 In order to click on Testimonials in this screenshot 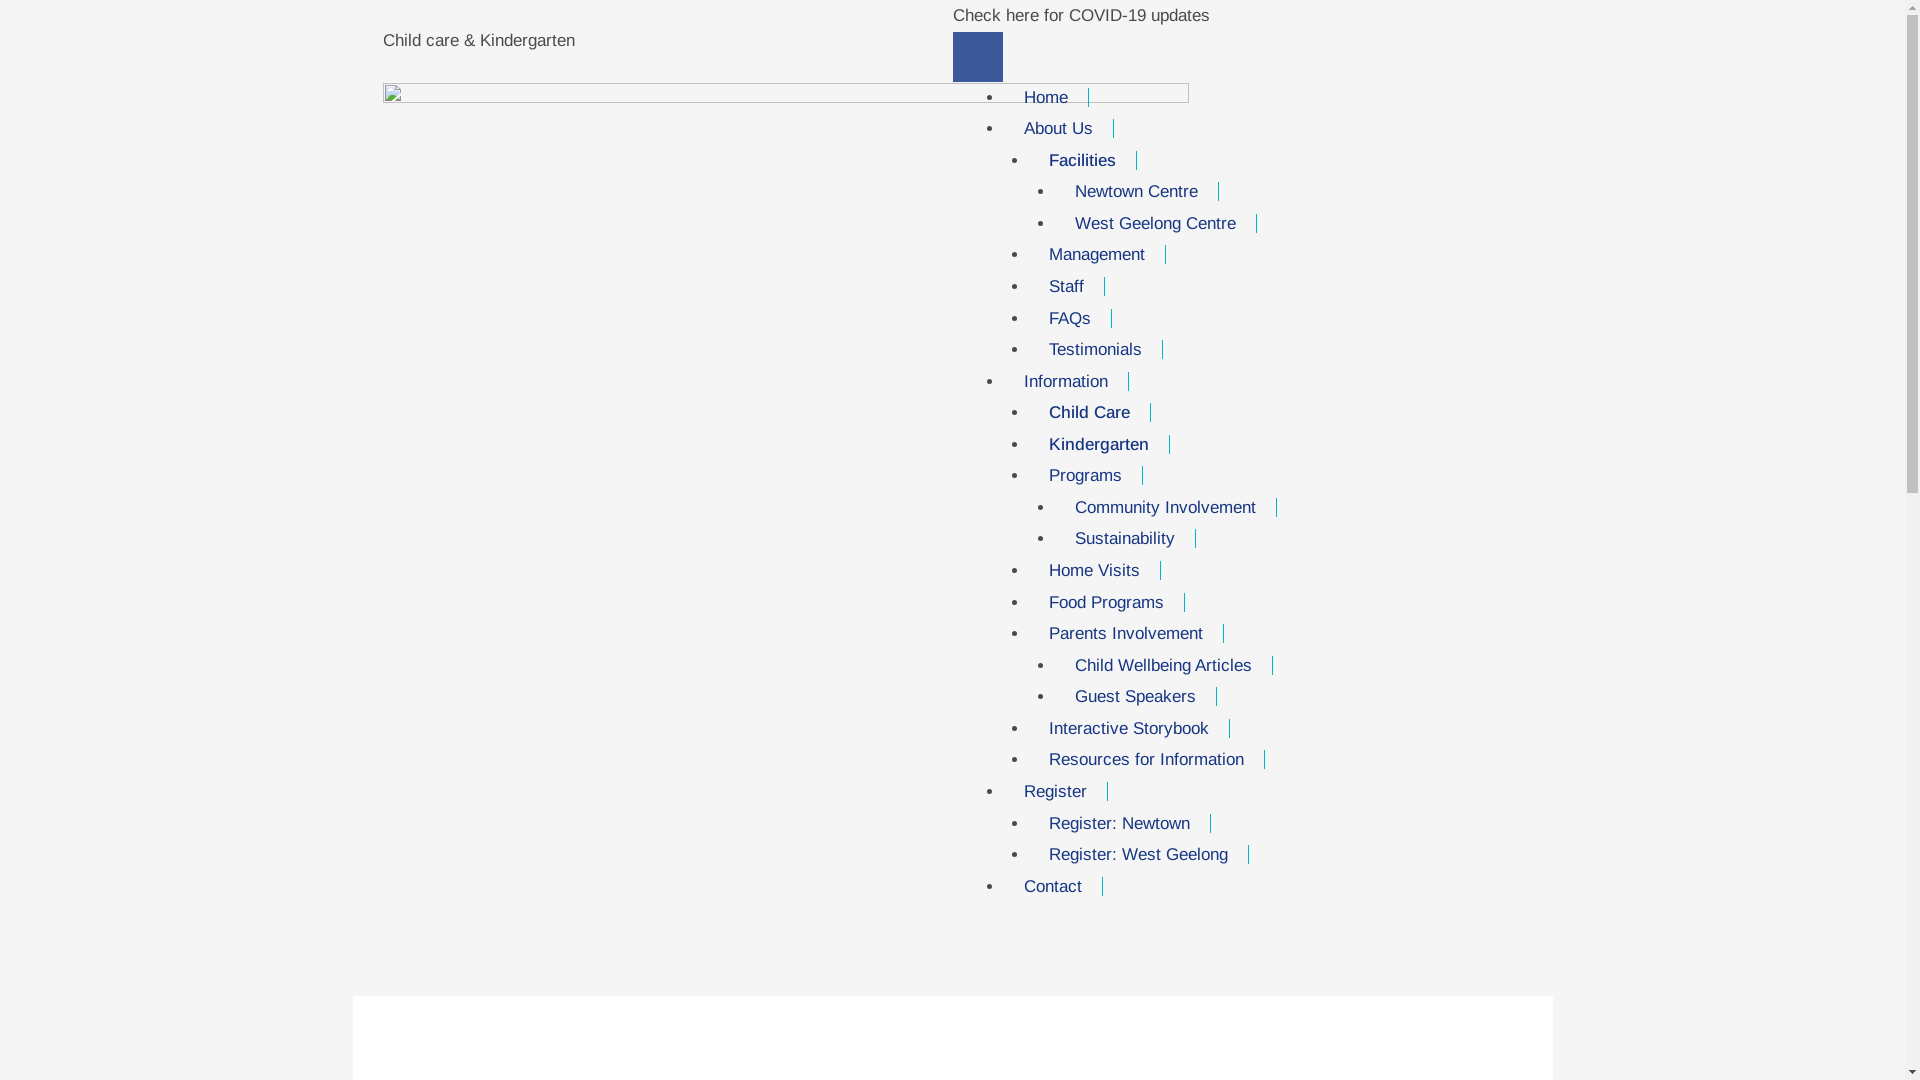, I will do `click(1096, 350)`.